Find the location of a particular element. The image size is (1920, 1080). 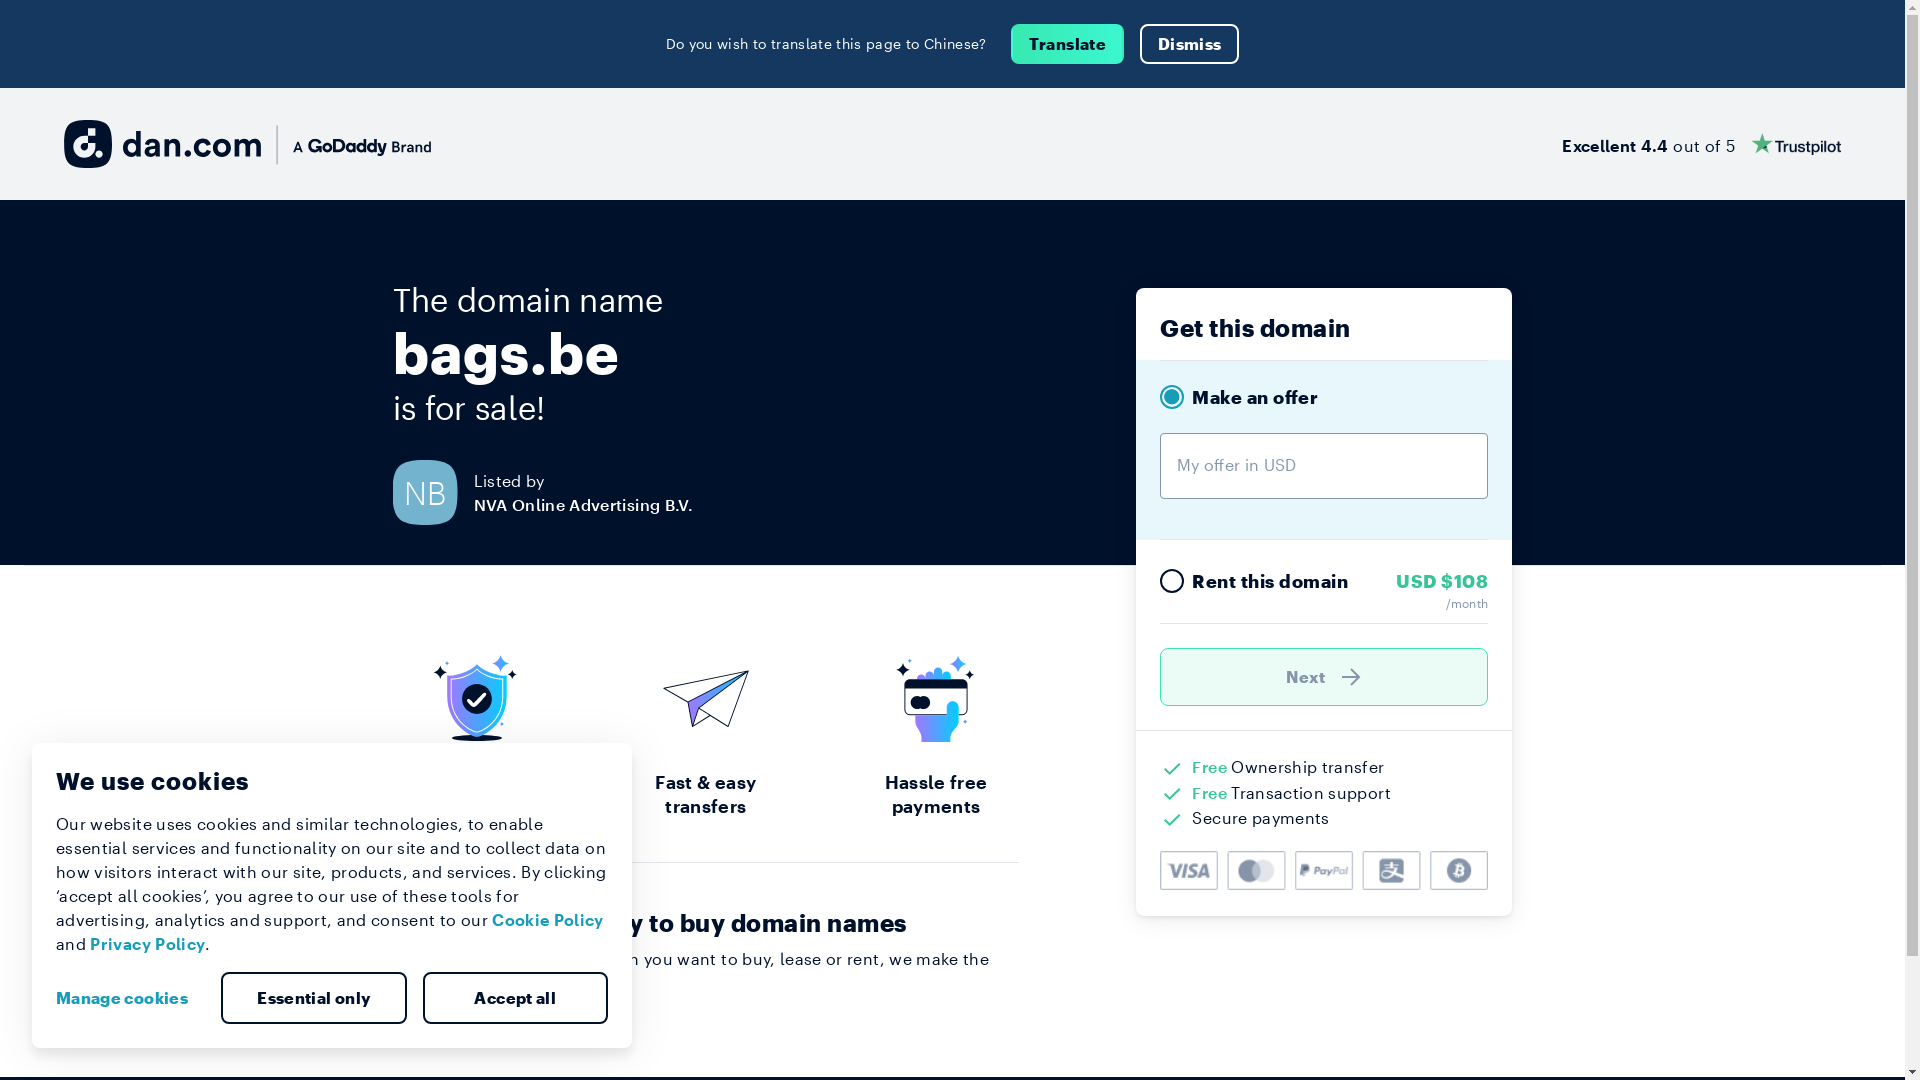

Next
) is located at coordinates (1324, 677).